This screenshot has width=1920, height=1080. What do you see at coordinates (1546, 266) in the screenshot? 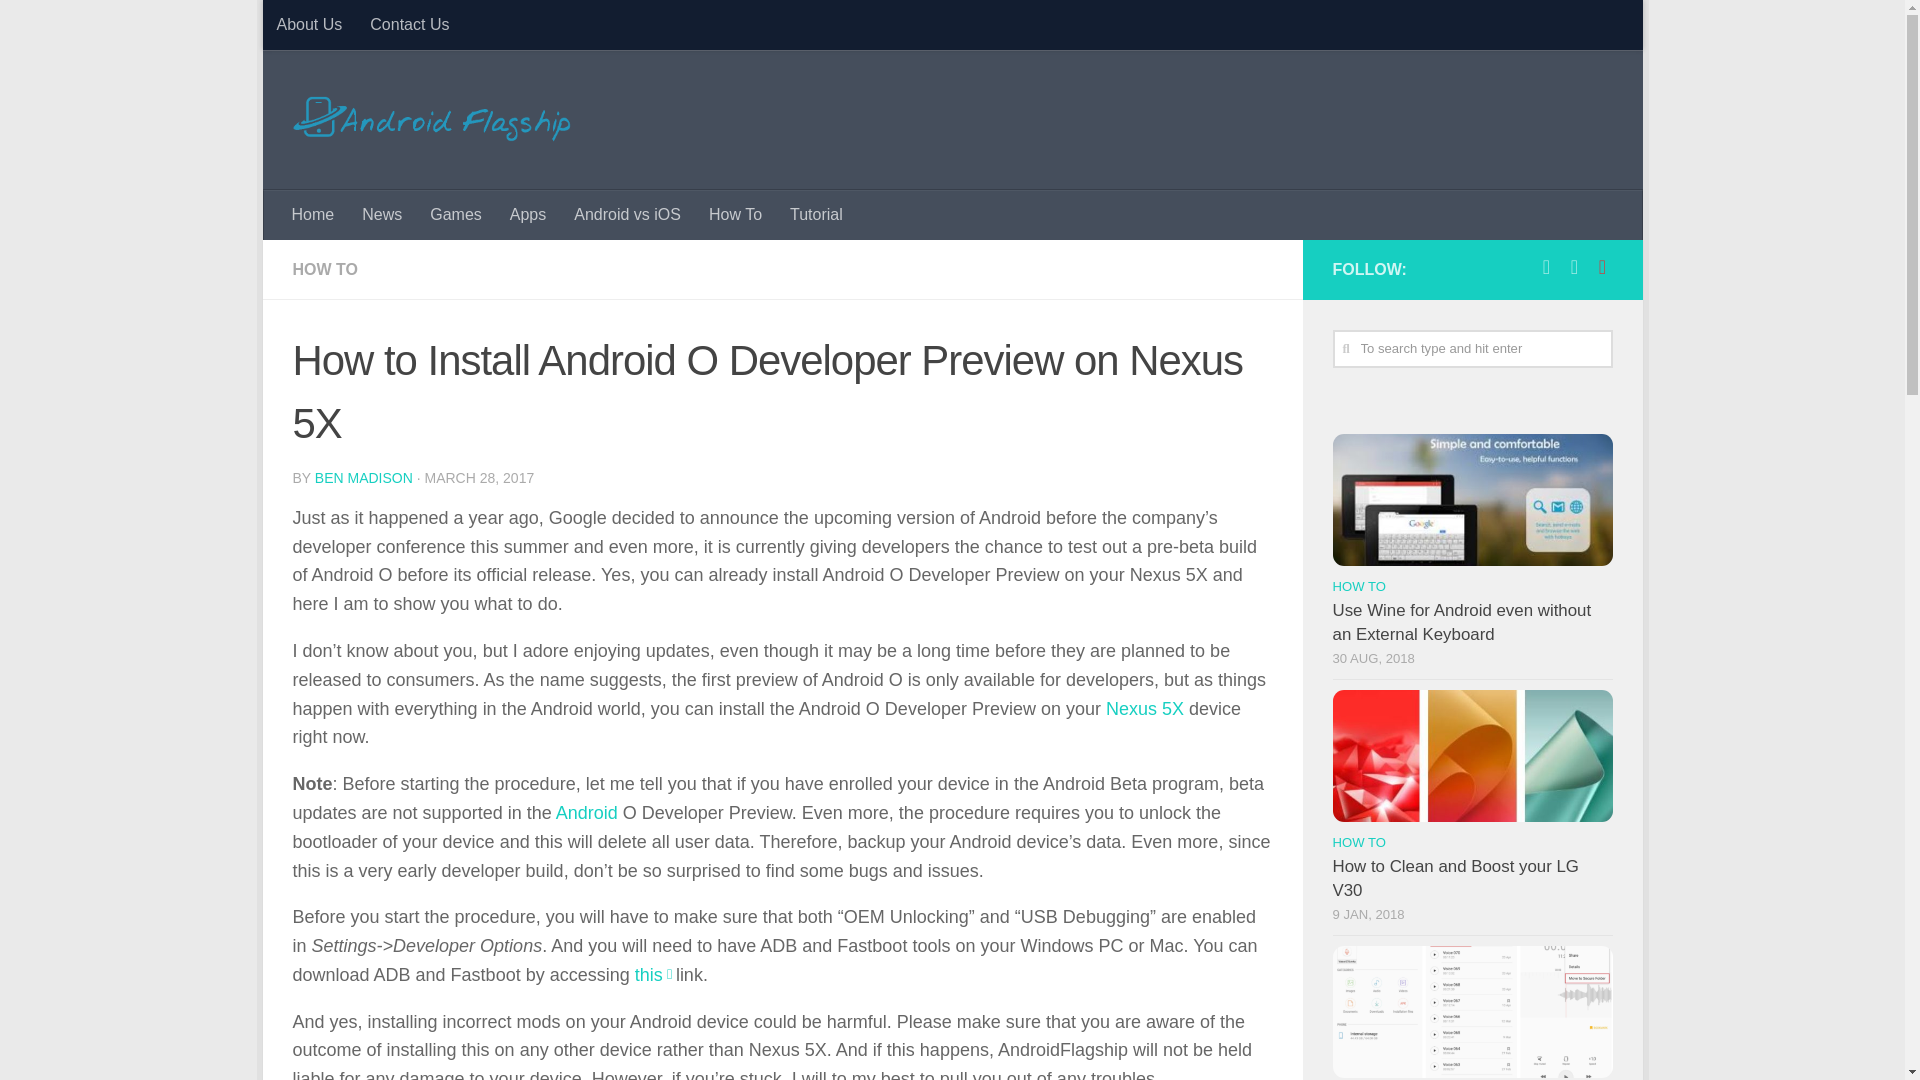
I see `Follow us on Facebook` at bounding box center [1546, 266].